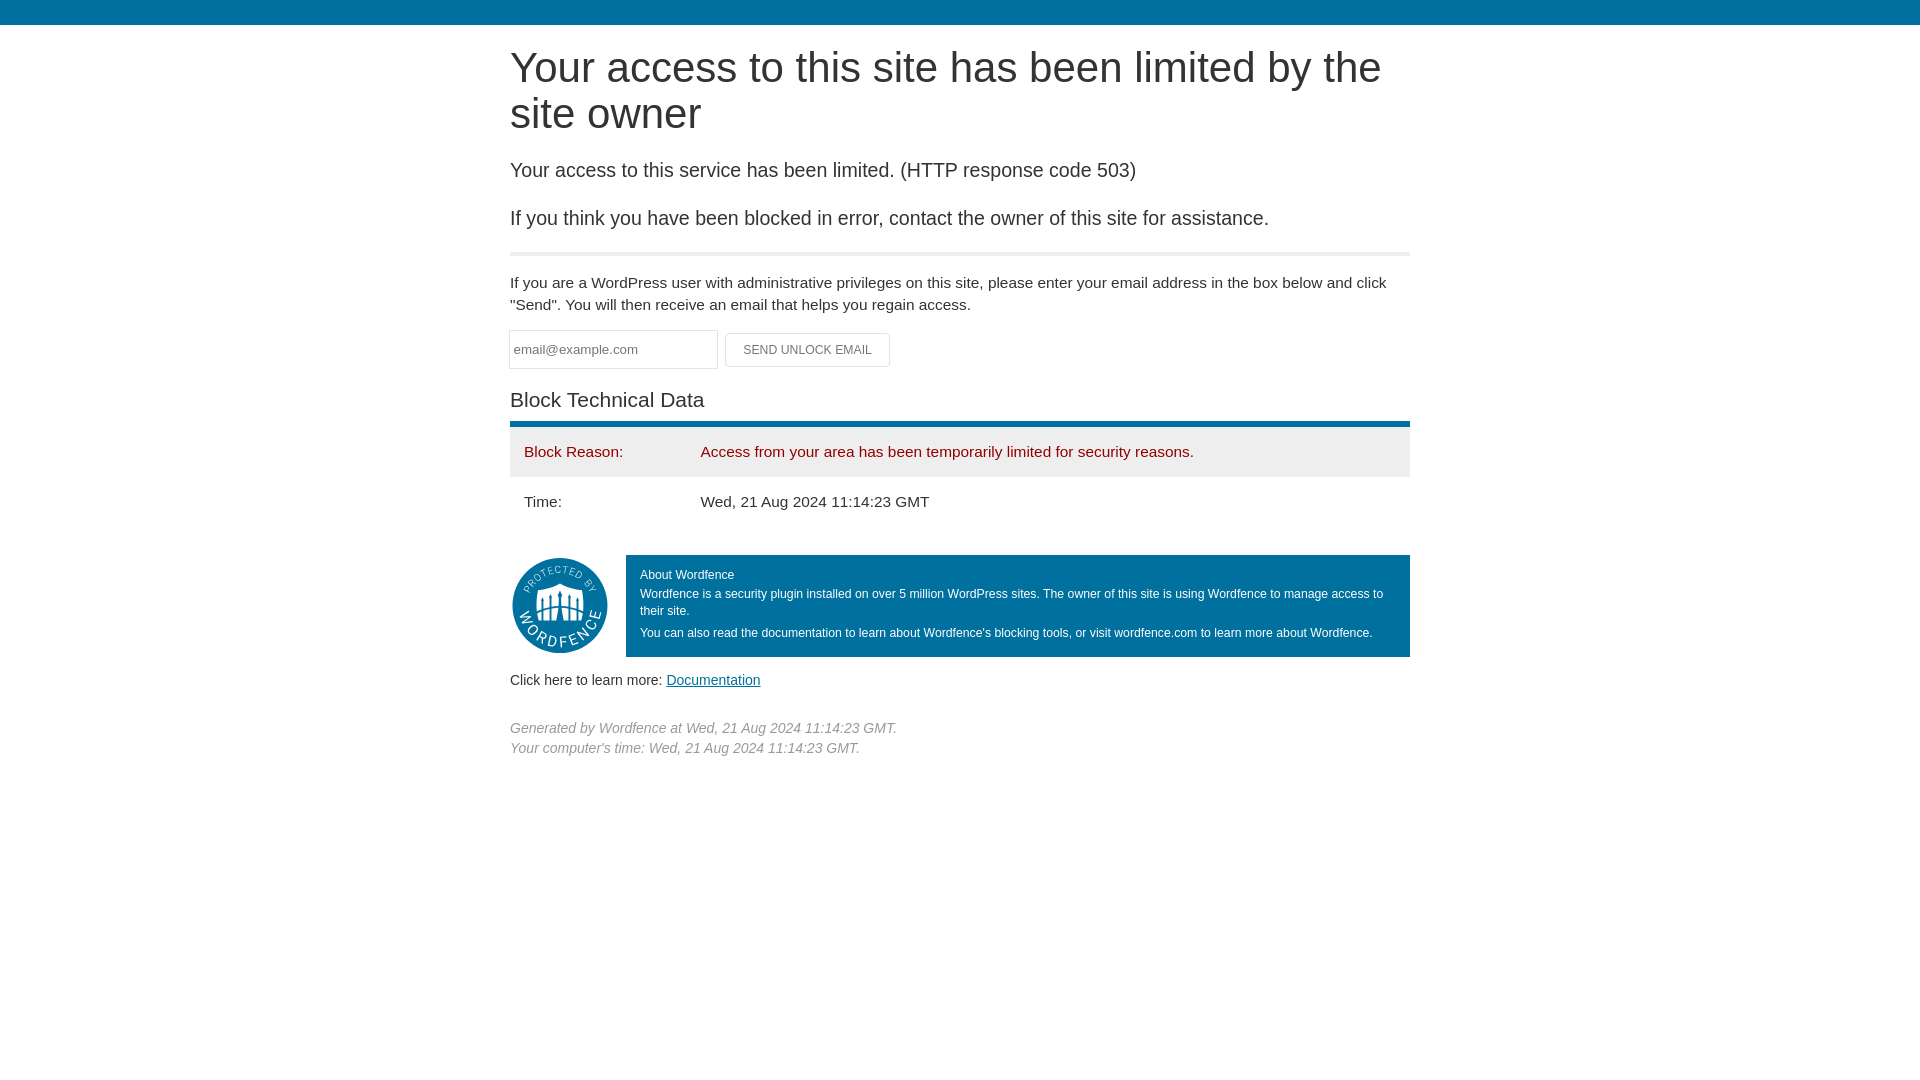  I want to click on Documentation, so click(713, 679).